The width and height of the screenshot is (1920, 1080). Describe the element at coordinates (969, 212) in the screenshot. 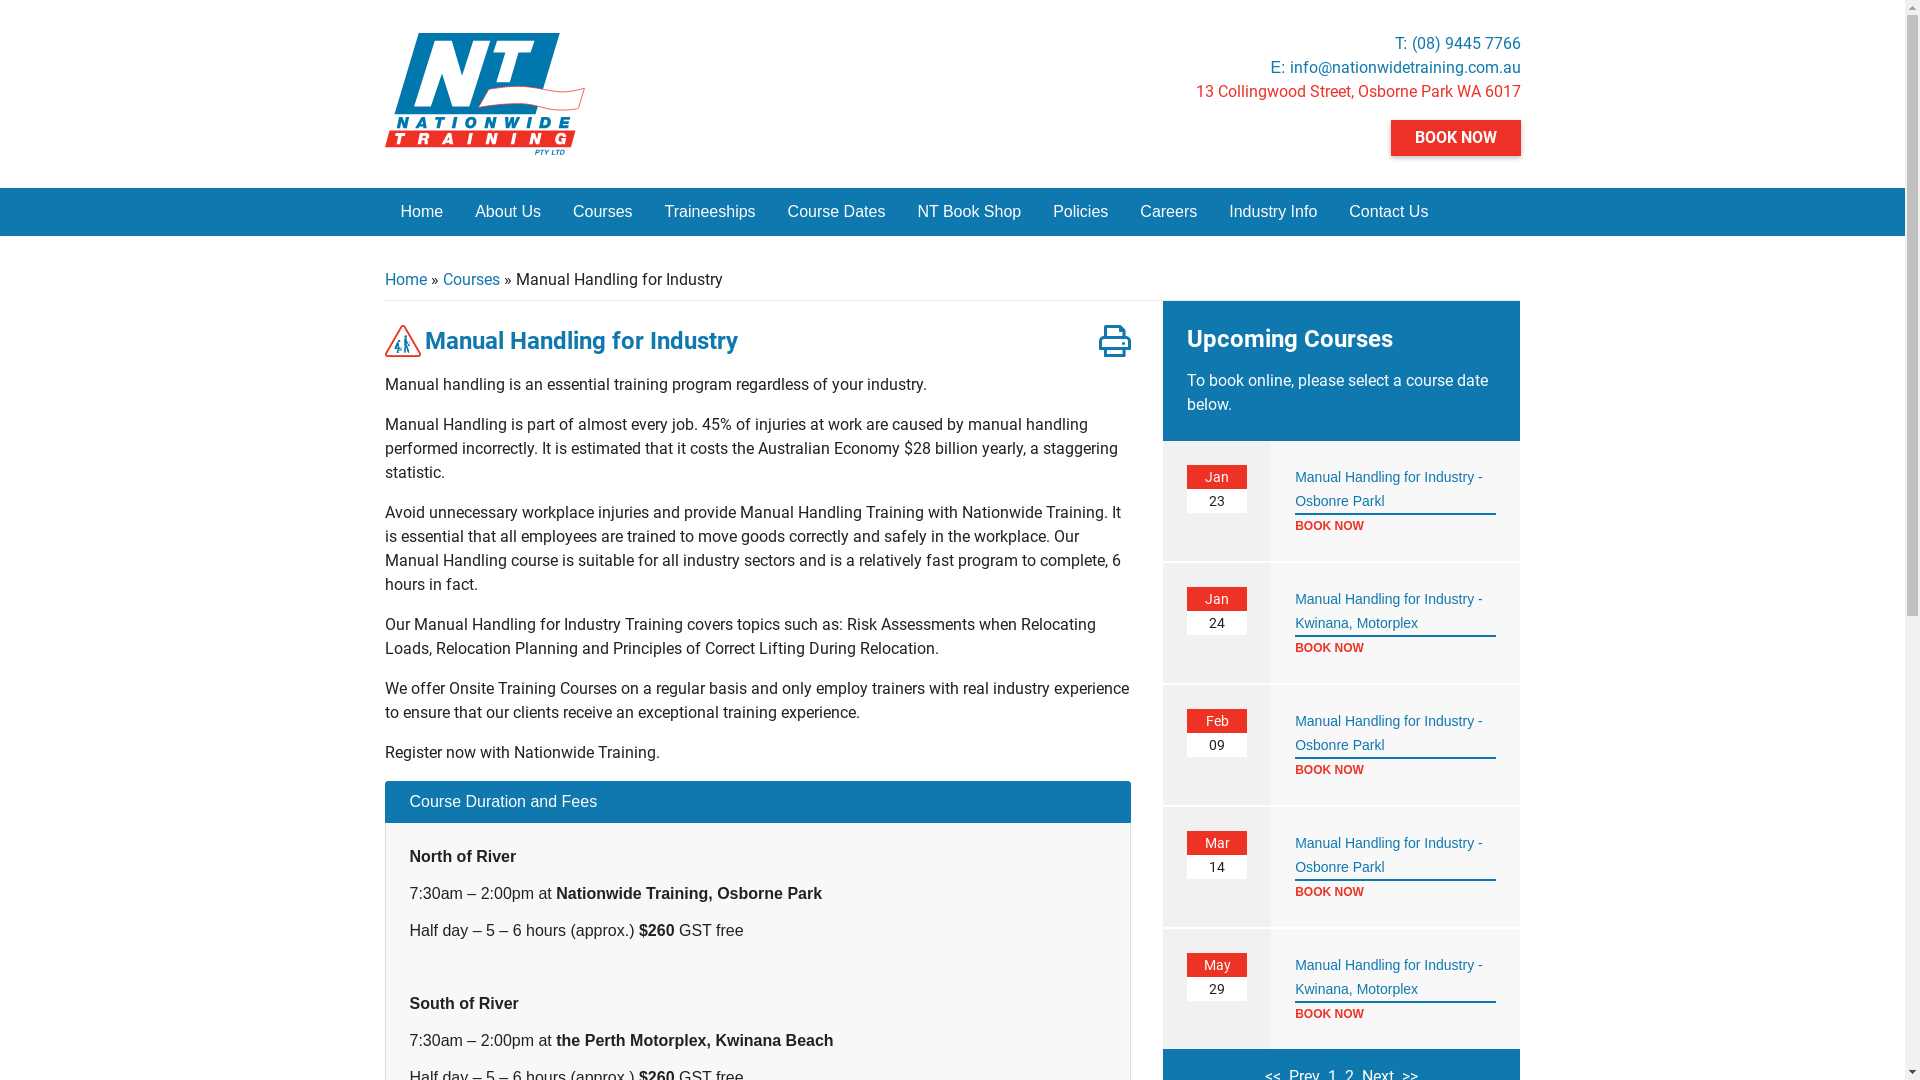

I see `NT Book Shop` at that location.